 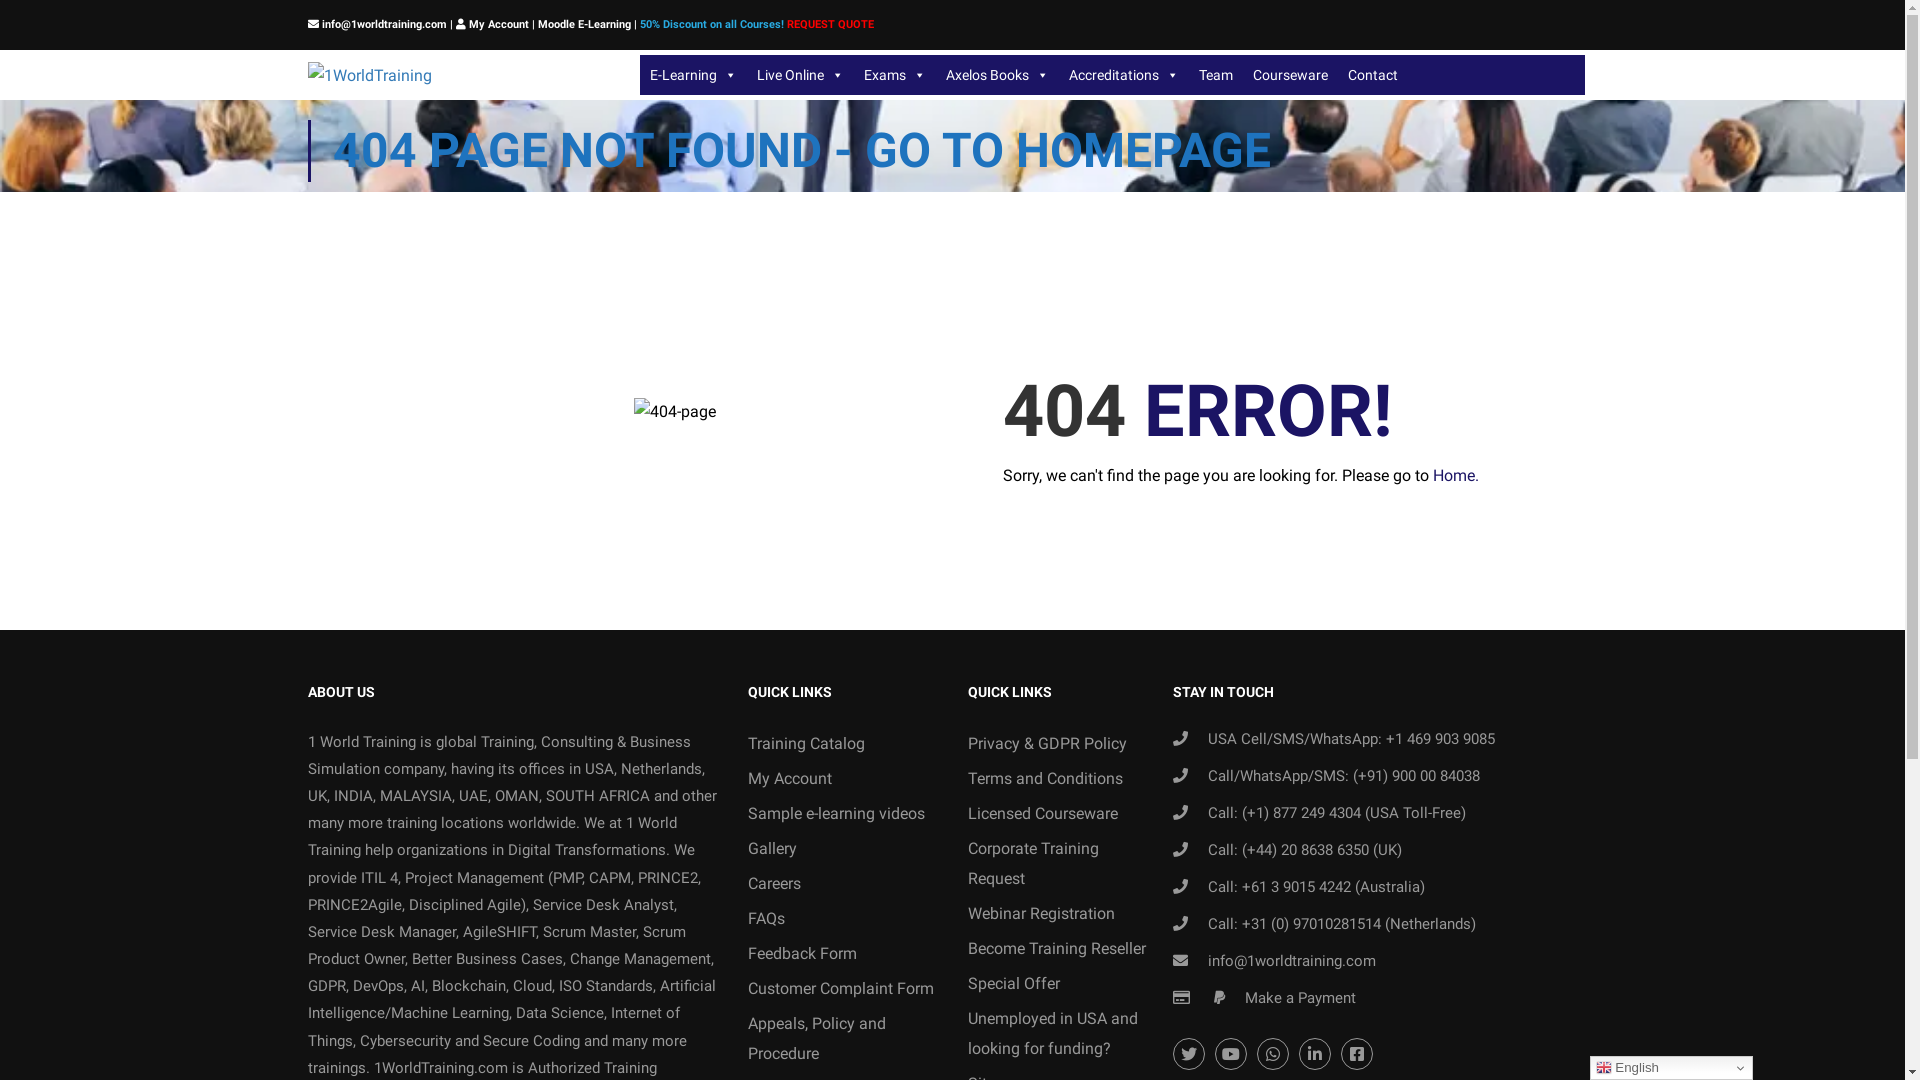 What do you see at coordinates (1440, 738) in the screenshot?
I see `+1 469 903 9085` at bounding box center [1440, 738].